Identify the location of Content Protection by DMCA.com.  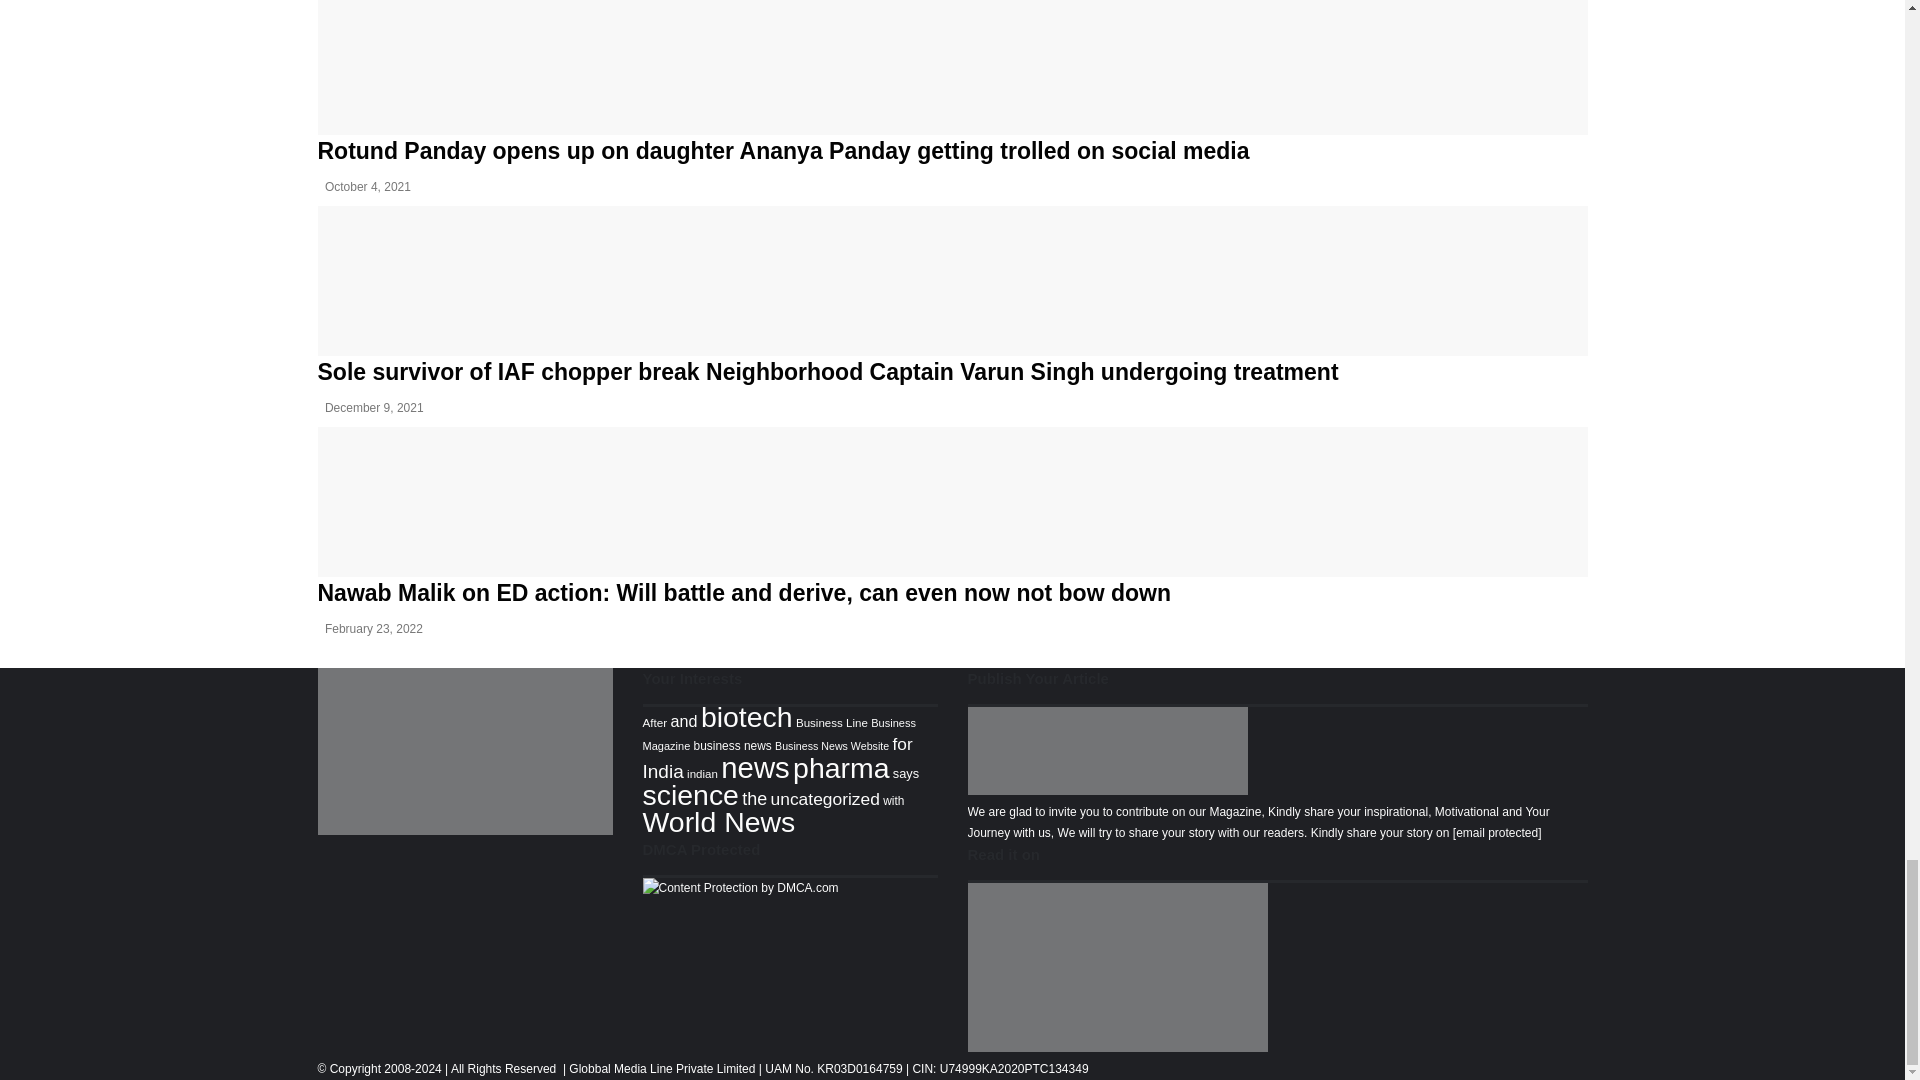
(739, 888).